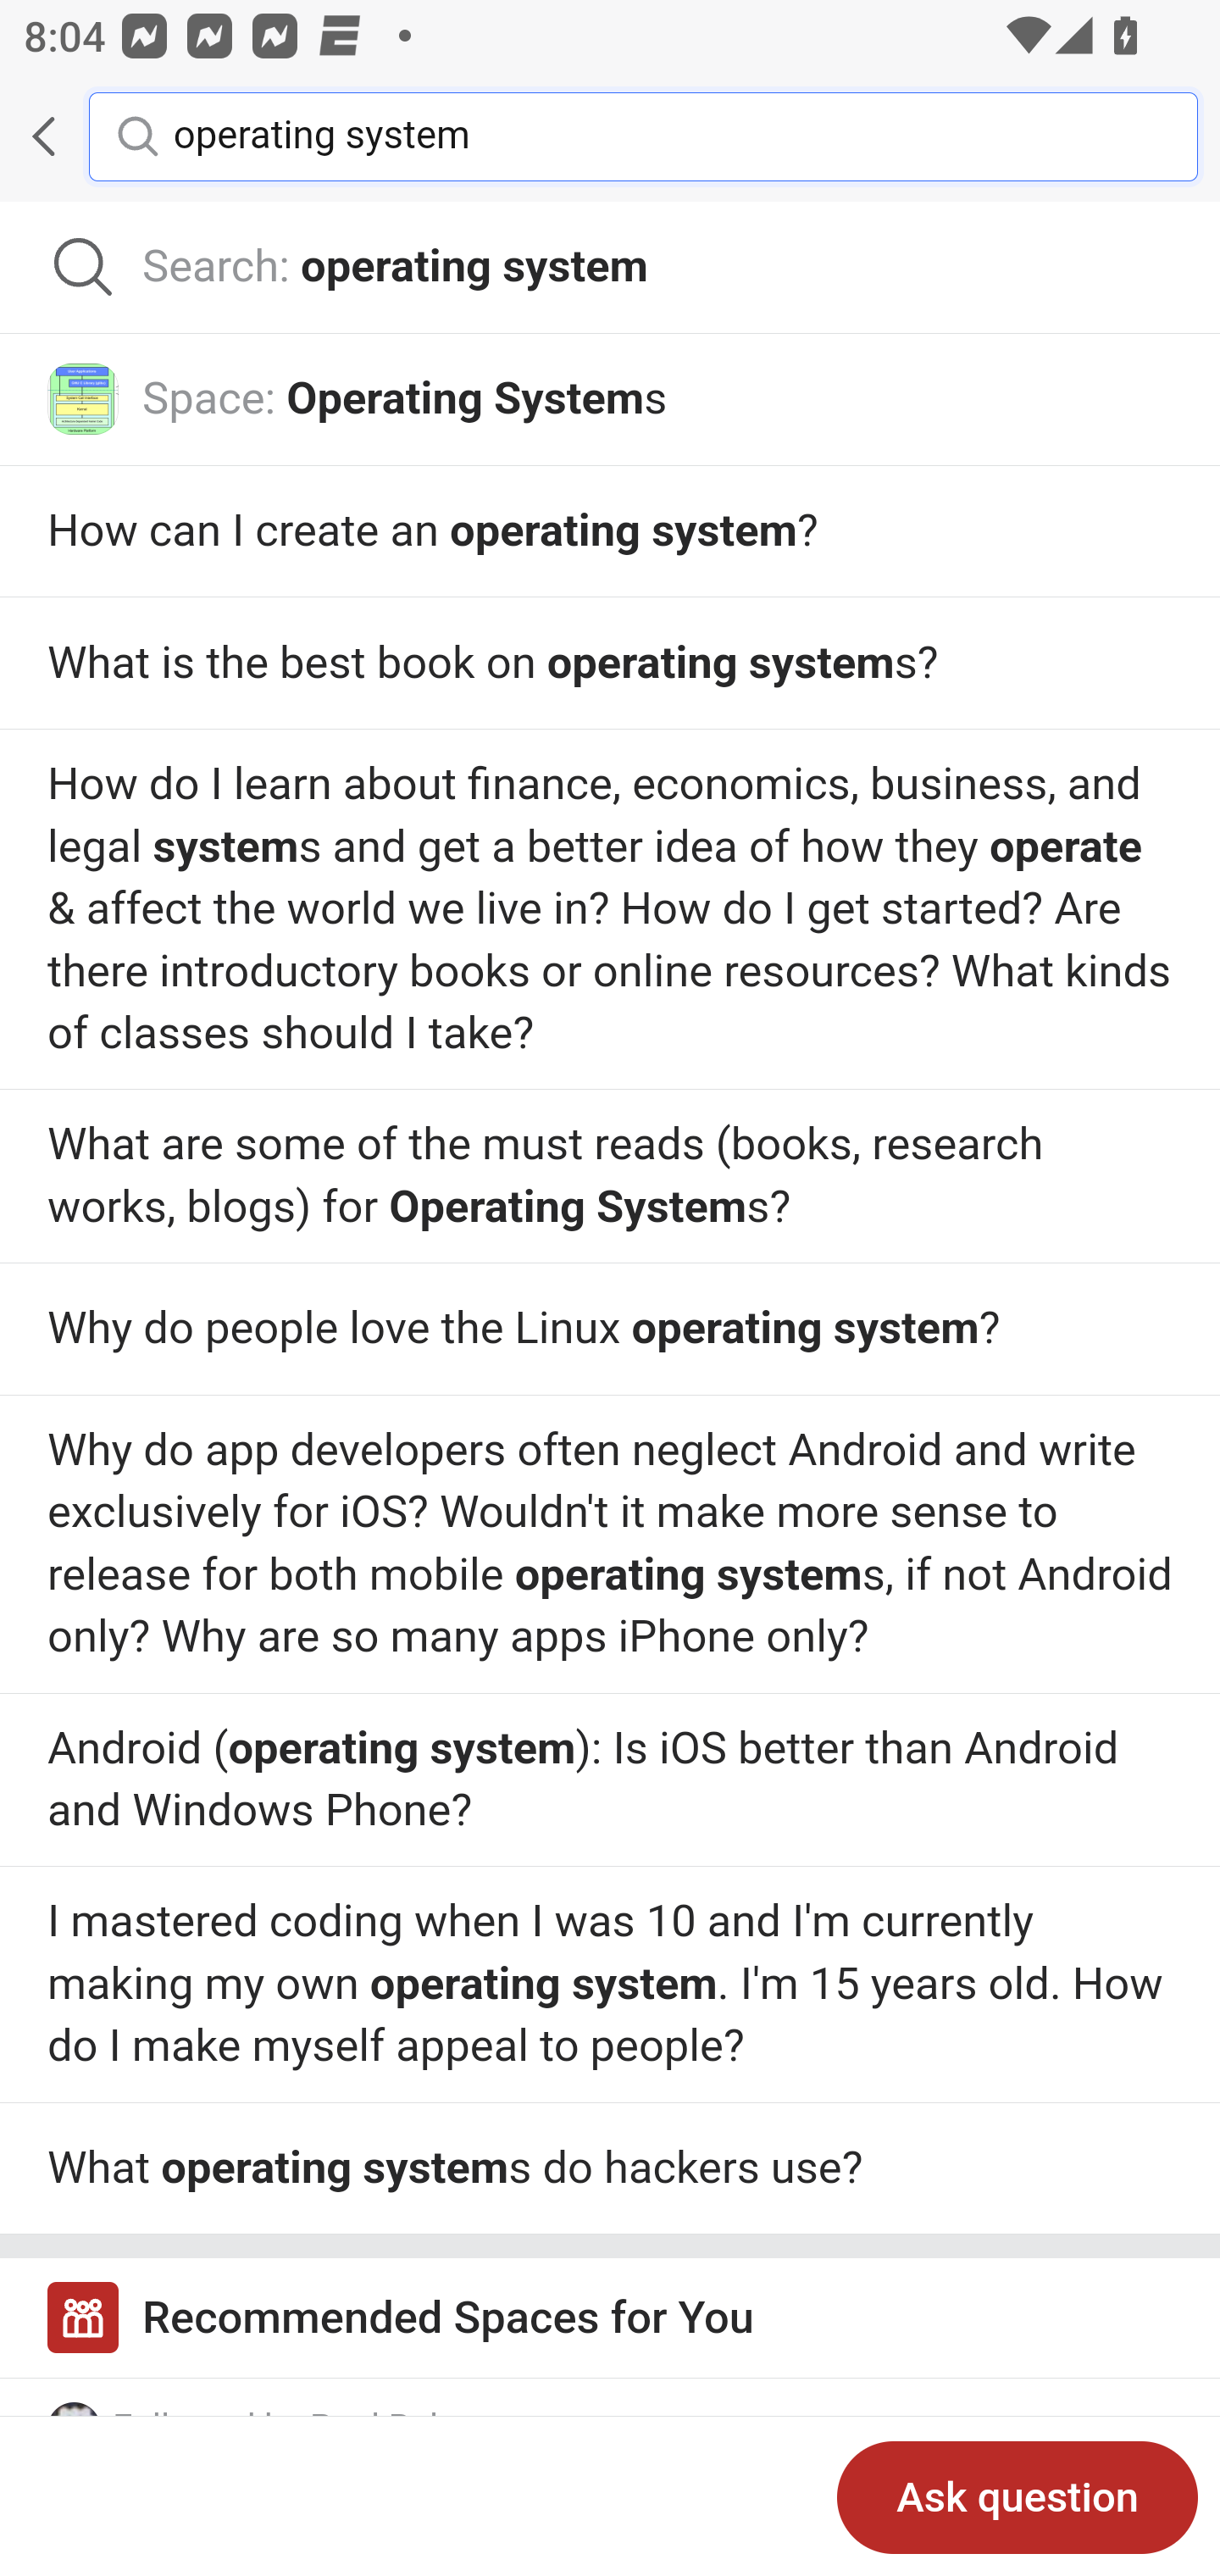 Image resolution: width=1220 pixels, height=2576 pixels. I want to click on How can I create an operating system?, so click(610, 532).